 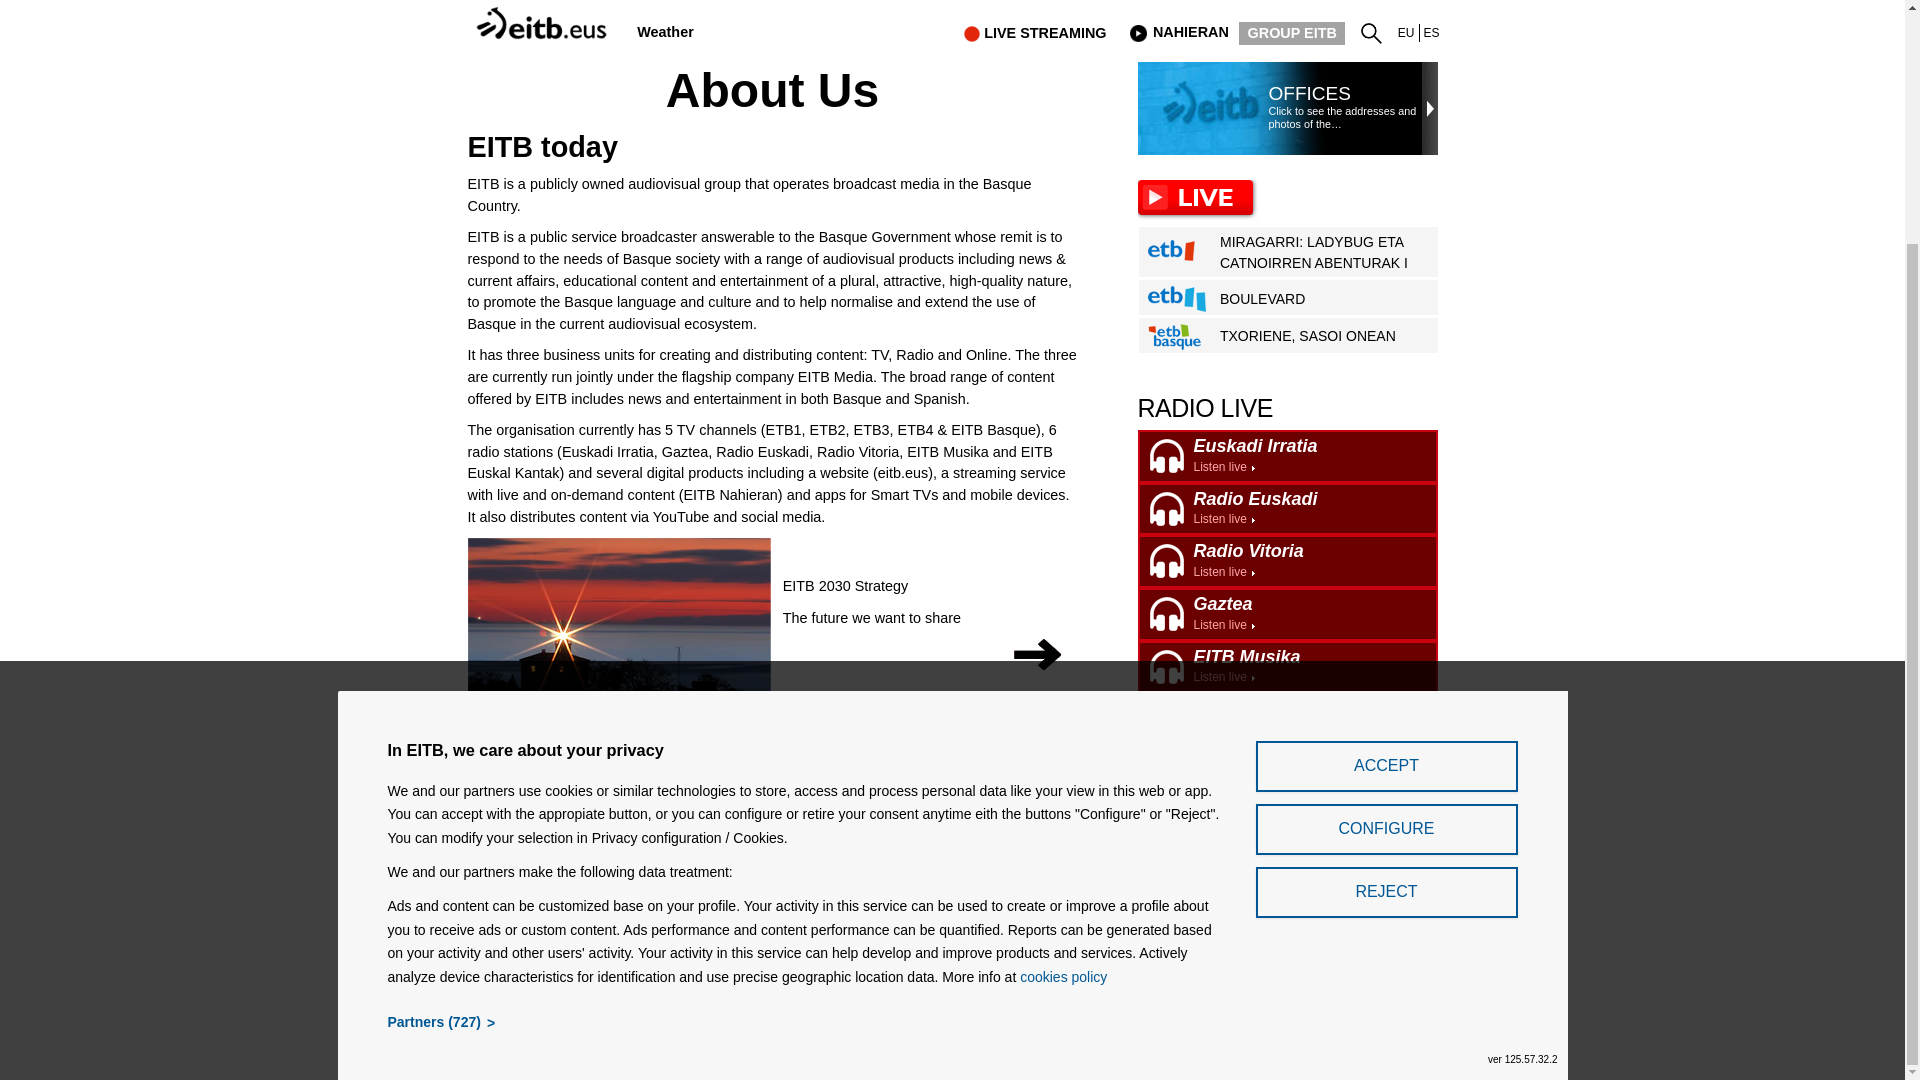 I want to click on The future we want to share, so click(x=665, y=32).